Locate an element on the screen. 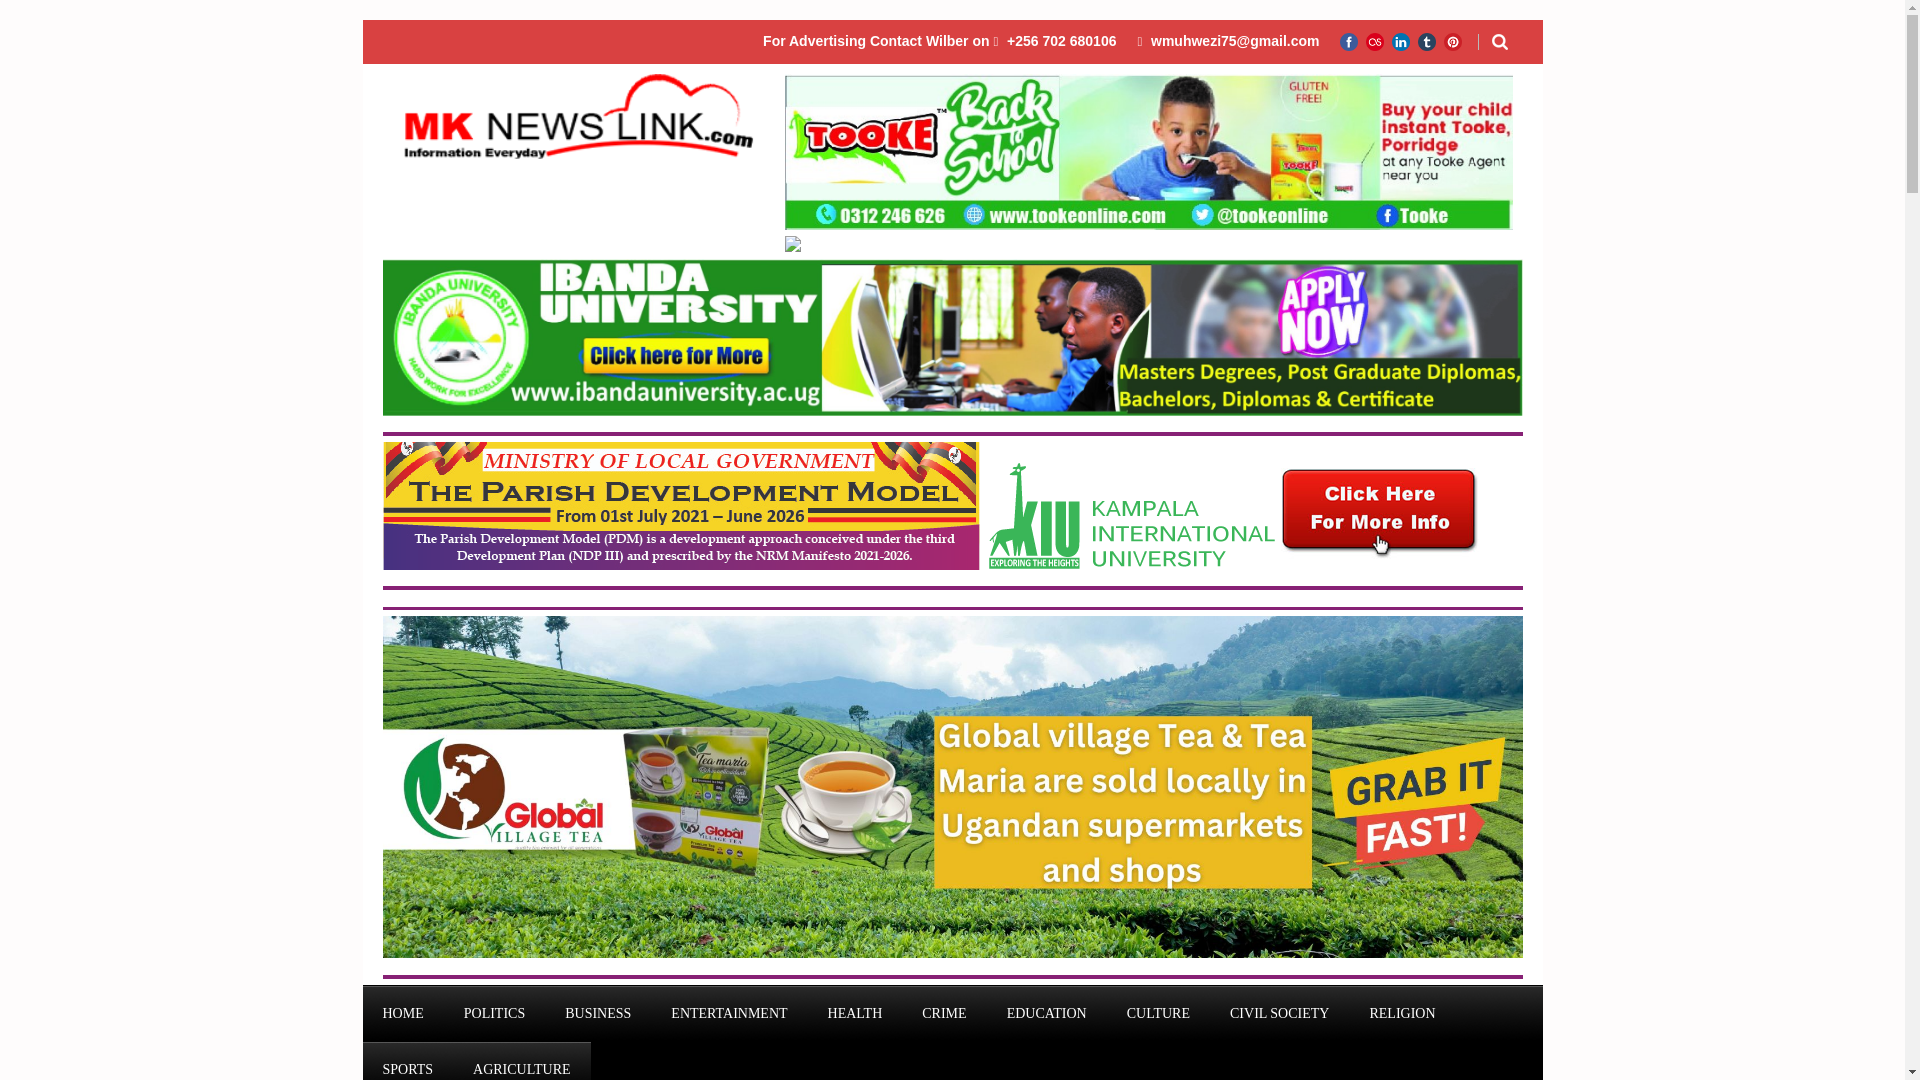 Image resolution: width=1920 pixels, height=1080 pixels. ENTERTAINMENT is located at coordinates (728, 1014).